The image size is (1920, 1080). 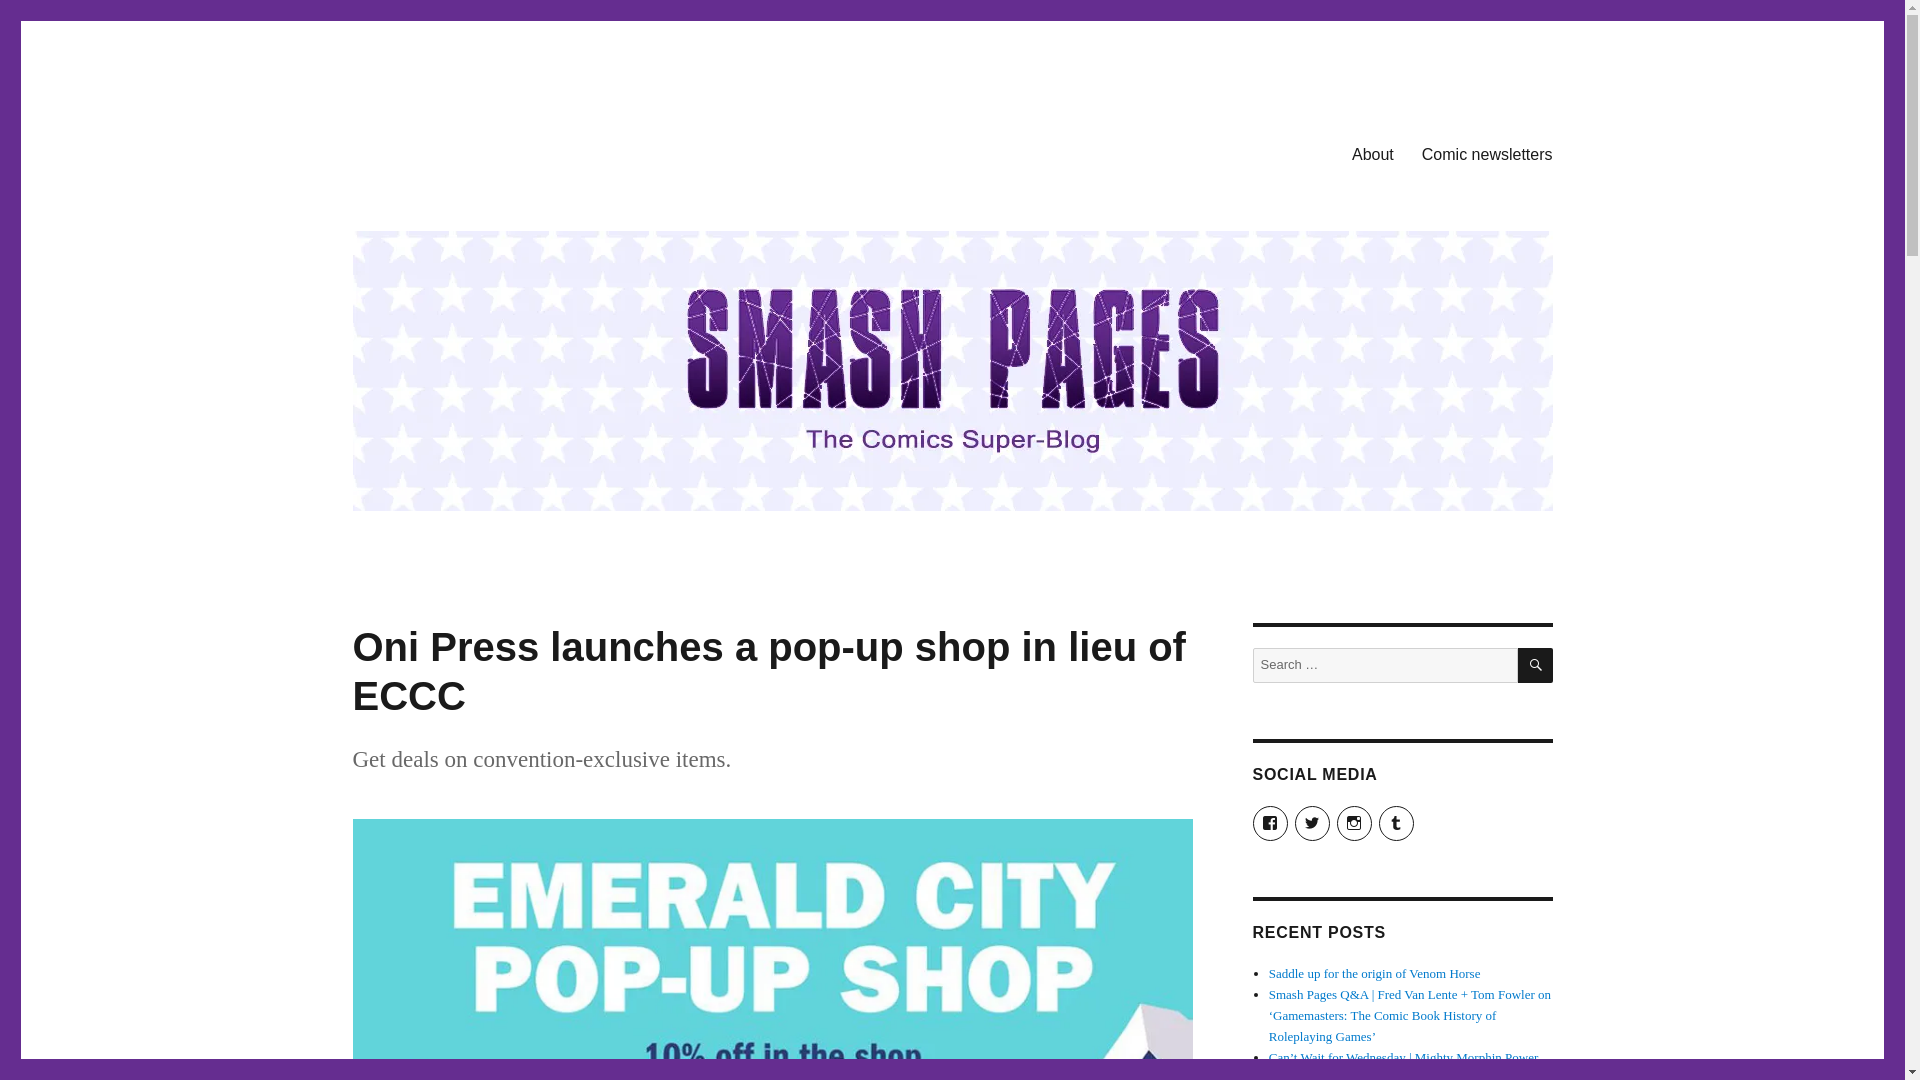 I want to click on Saddle up for the origin of Venom Horse, so click(x=1374, y=972).